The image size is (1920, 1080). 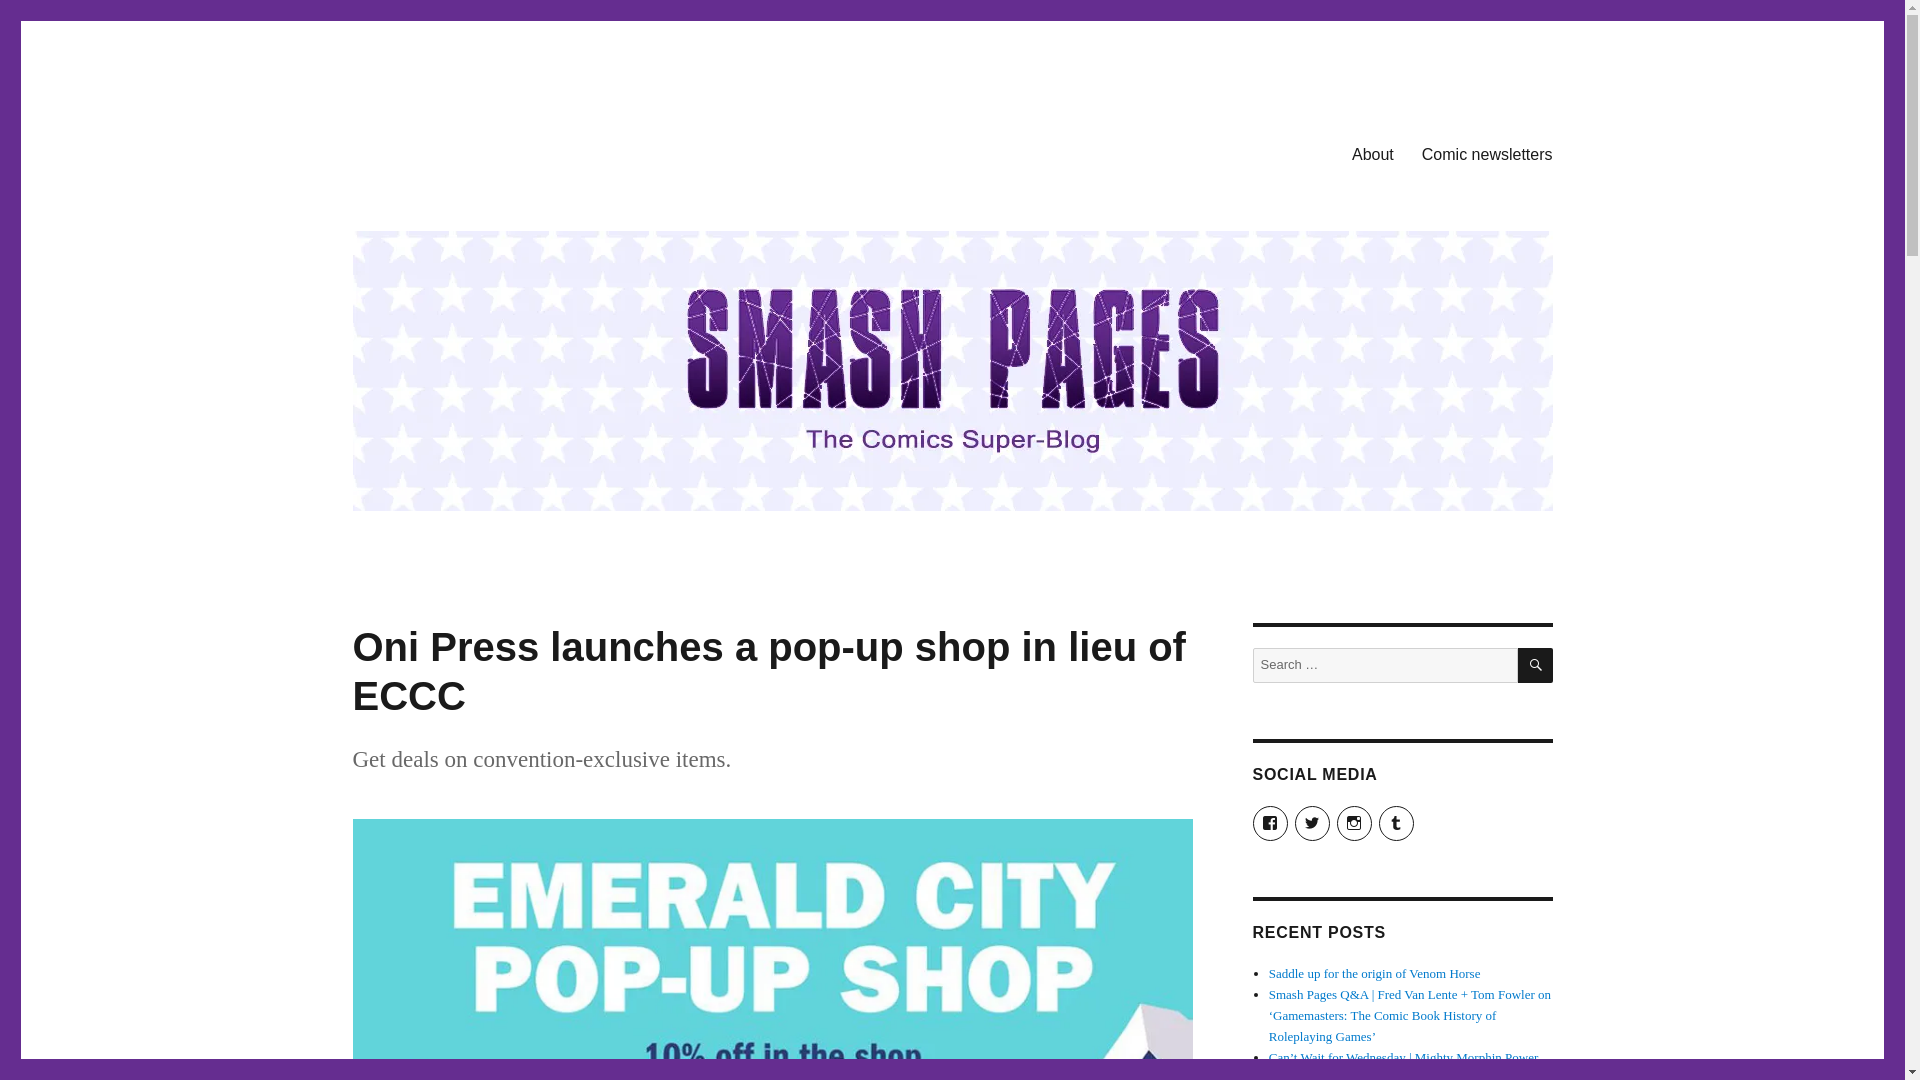 I want to click on Saddle up for the origin of Venom Horse, so click(x=1374, y=972).